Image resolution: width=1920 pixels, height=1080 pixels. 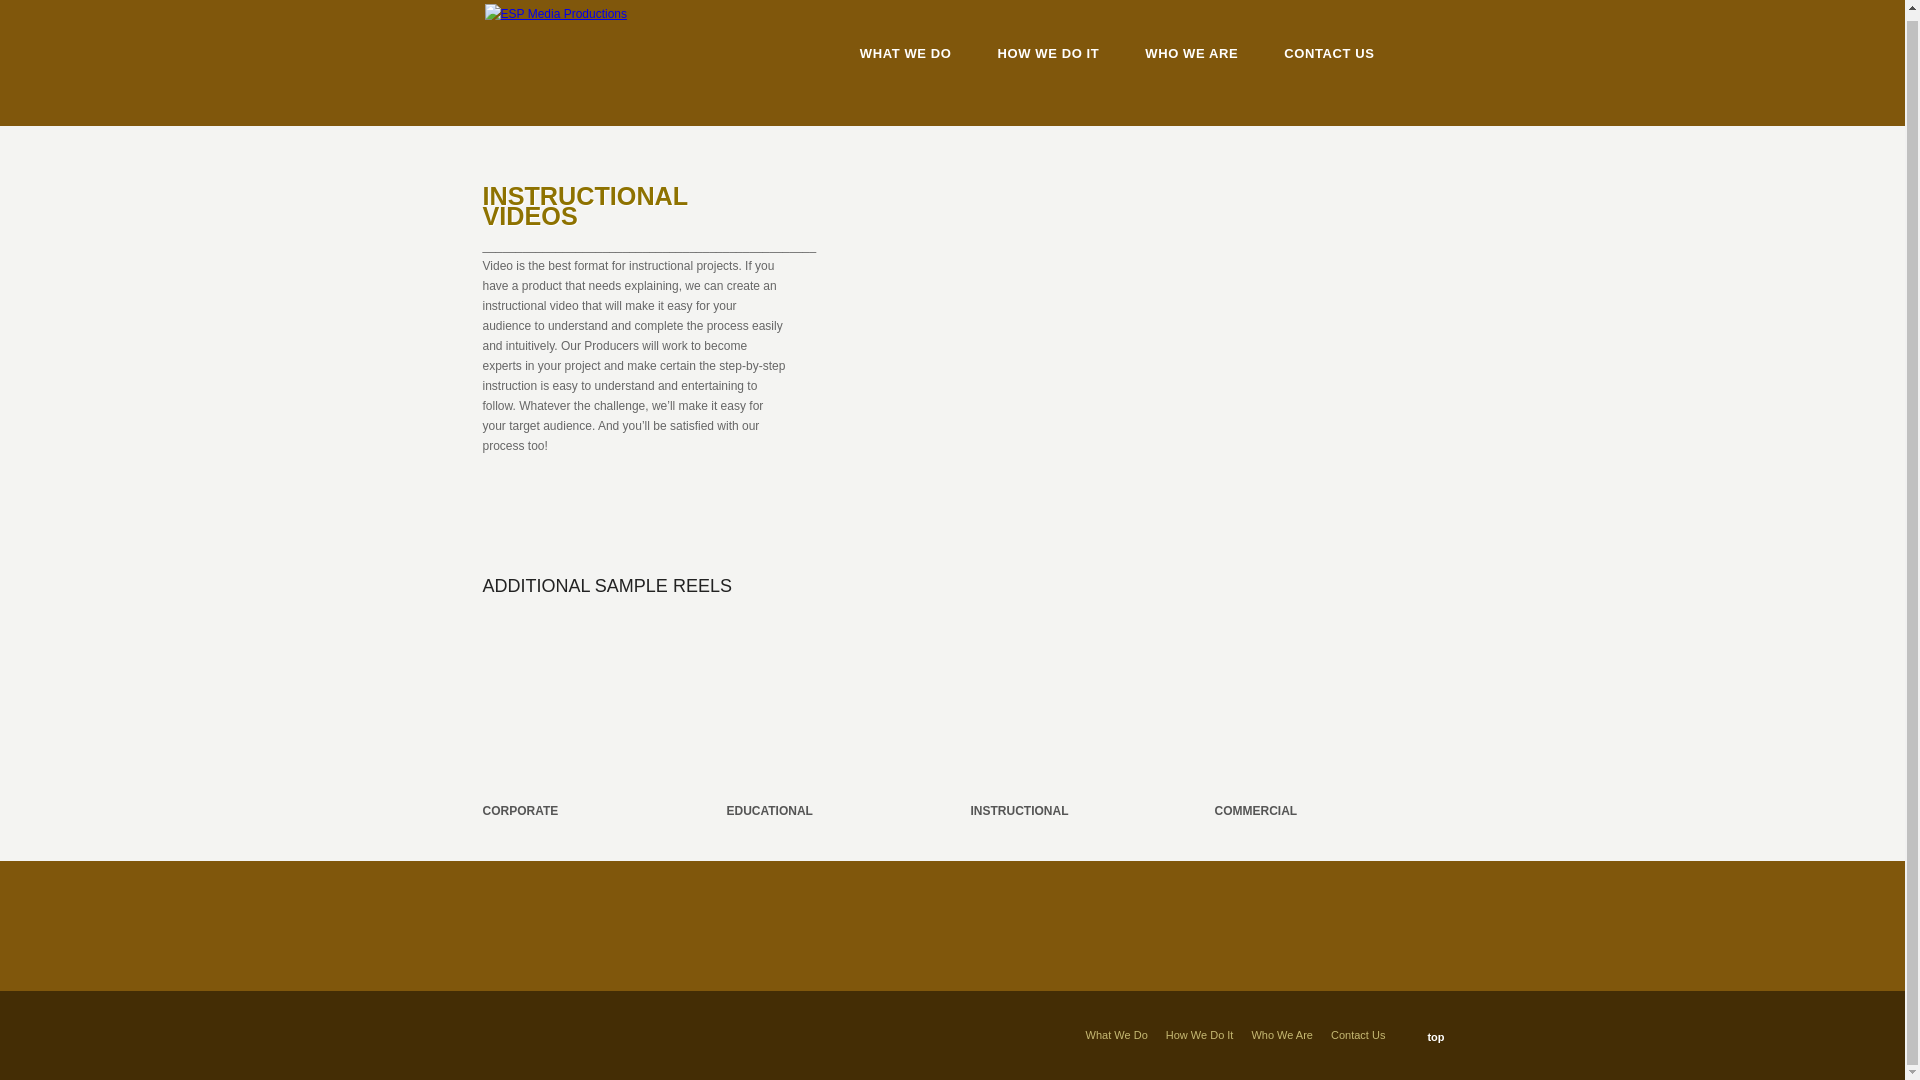 I want to click on HOW WE DO IT, so click(x=1049, y=54).